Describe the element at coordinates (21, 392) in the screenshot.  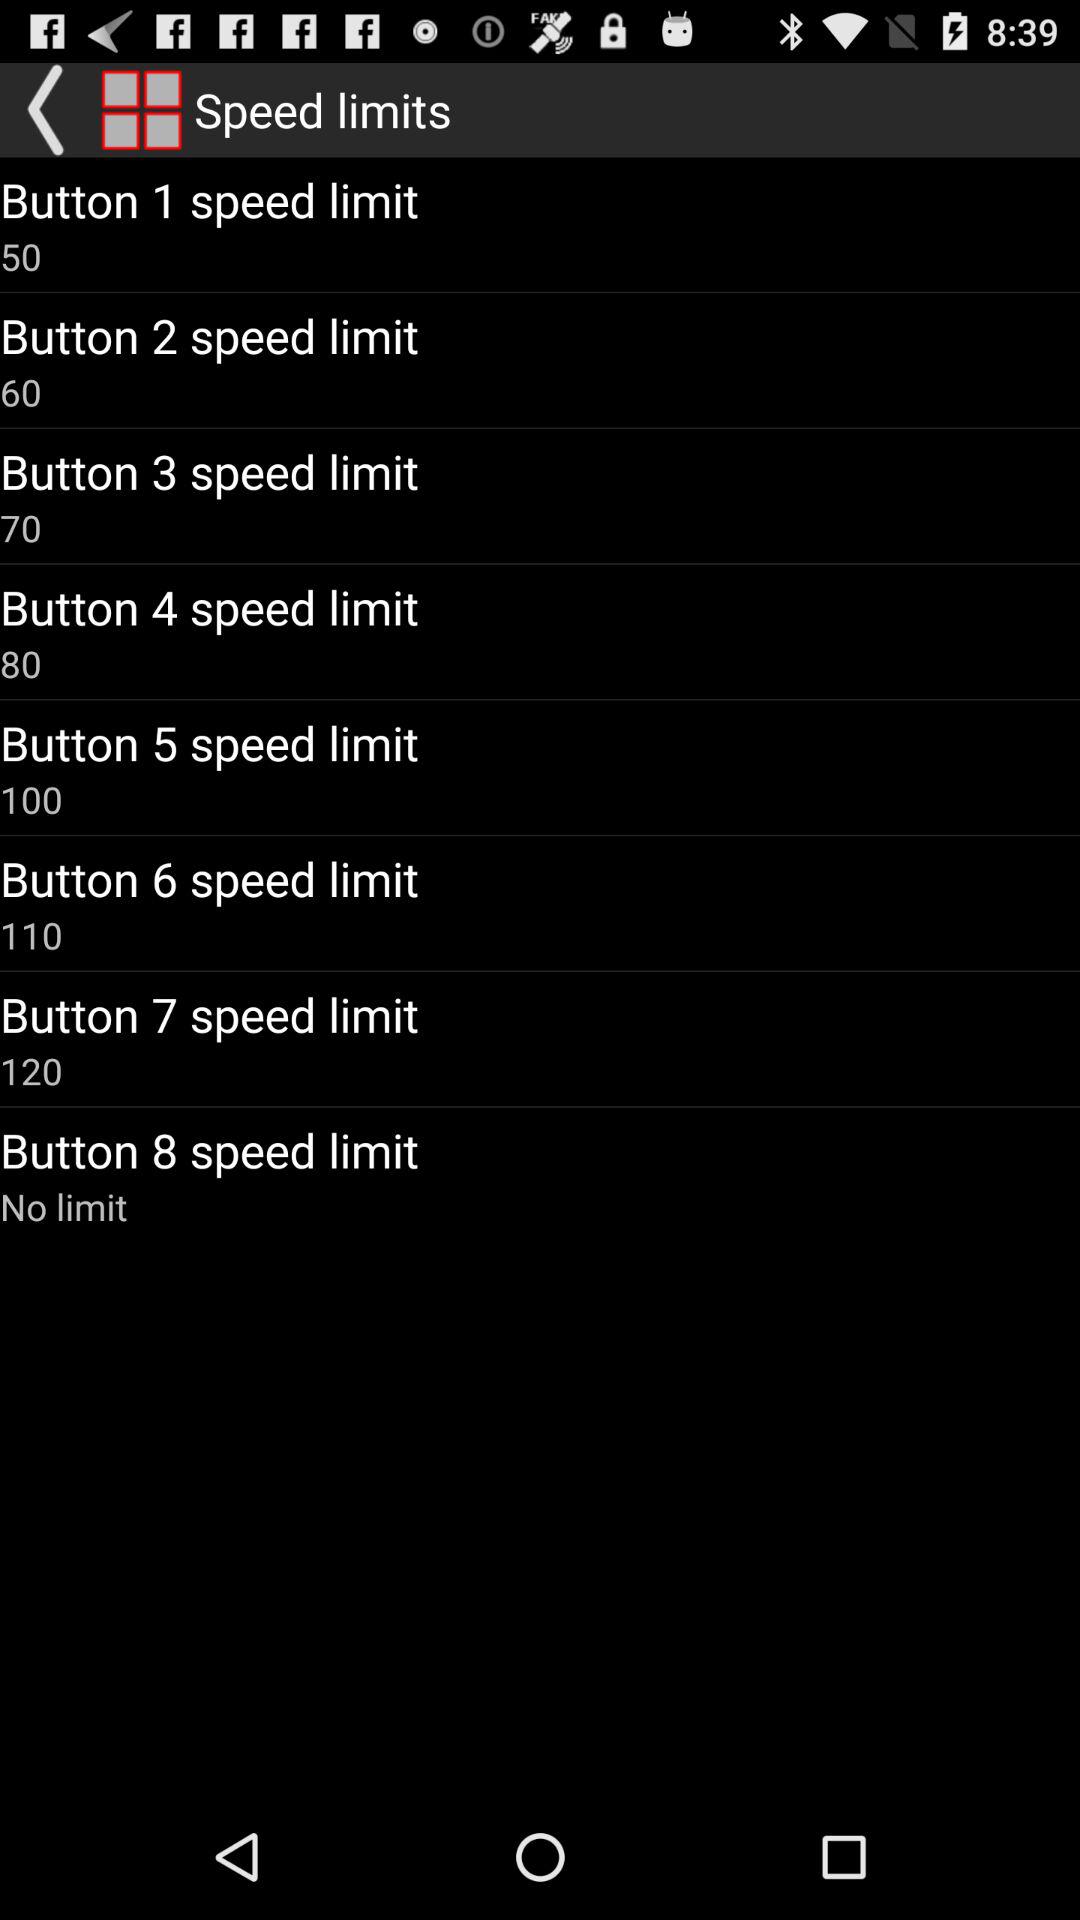
I see `swipe until the 60 item` at that location.